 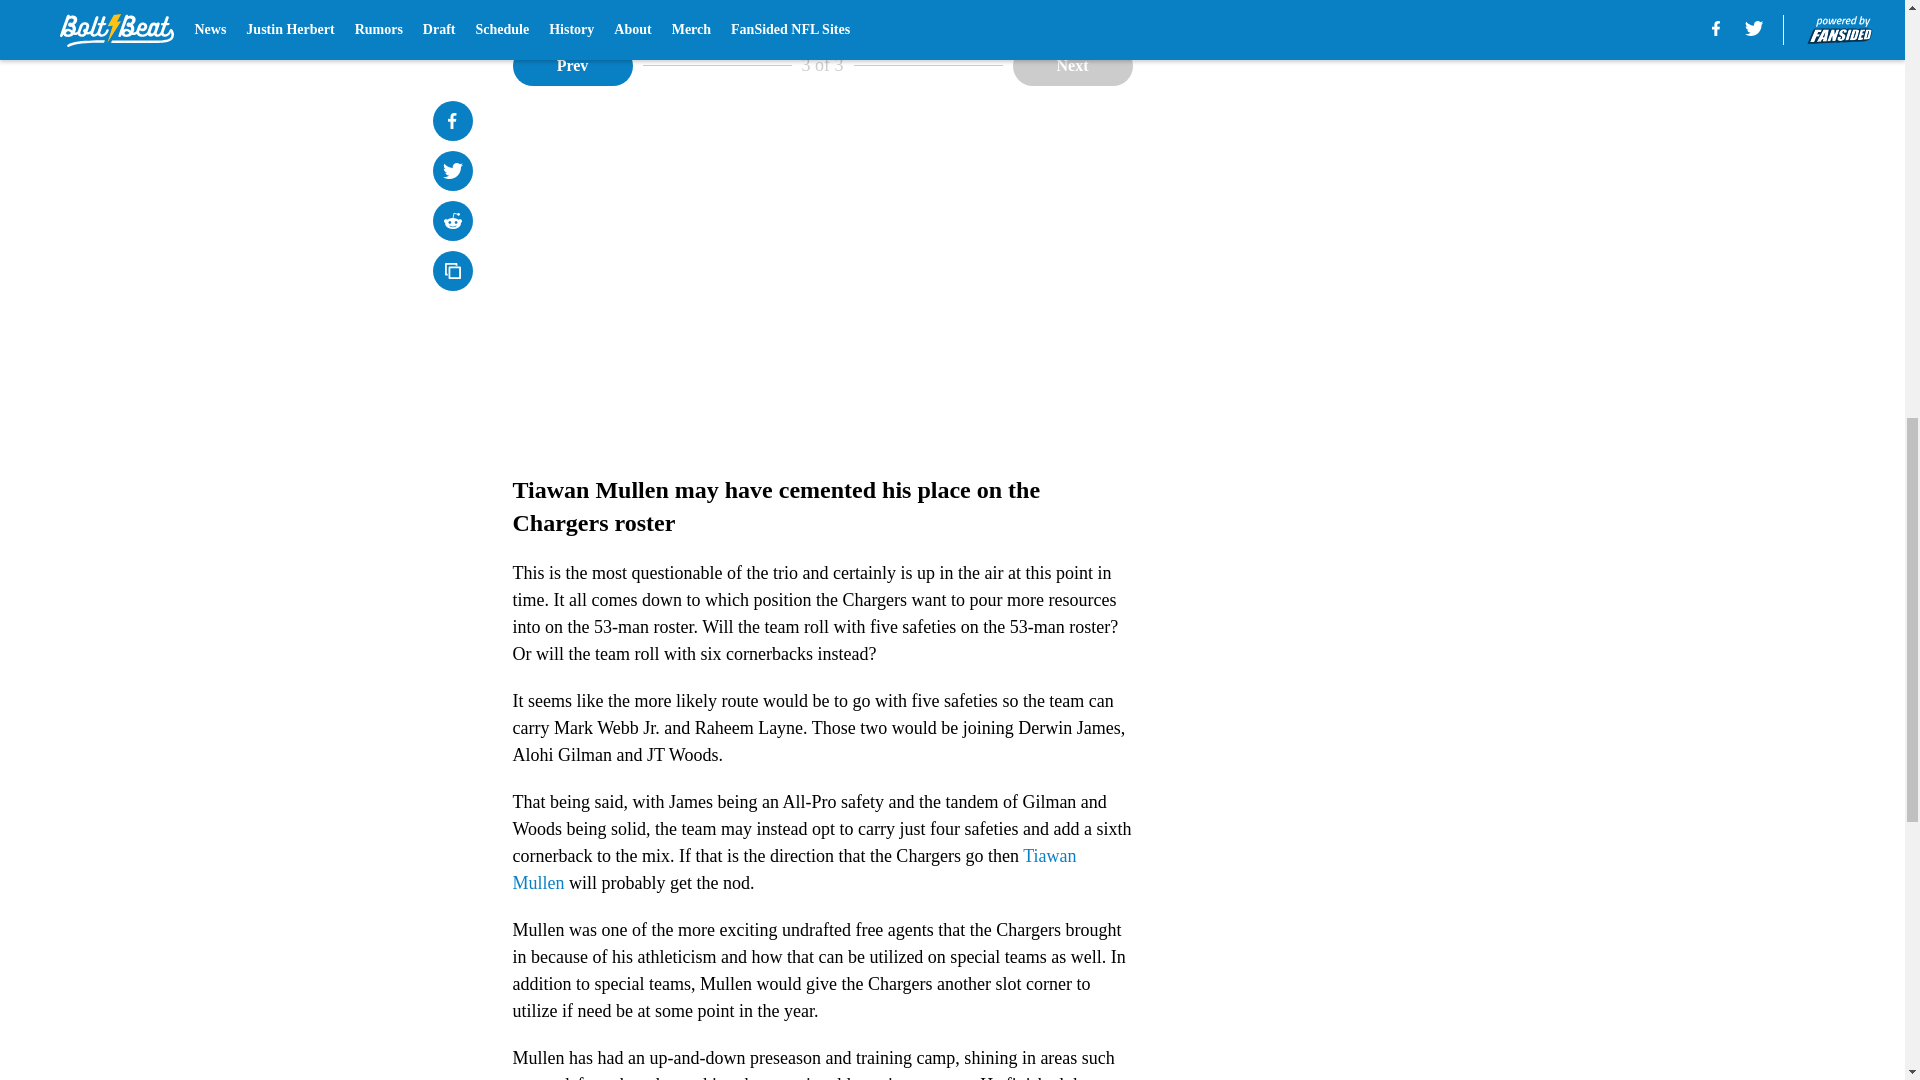 I want to click on Tiawan Mullen, so click(x=794, y=869).